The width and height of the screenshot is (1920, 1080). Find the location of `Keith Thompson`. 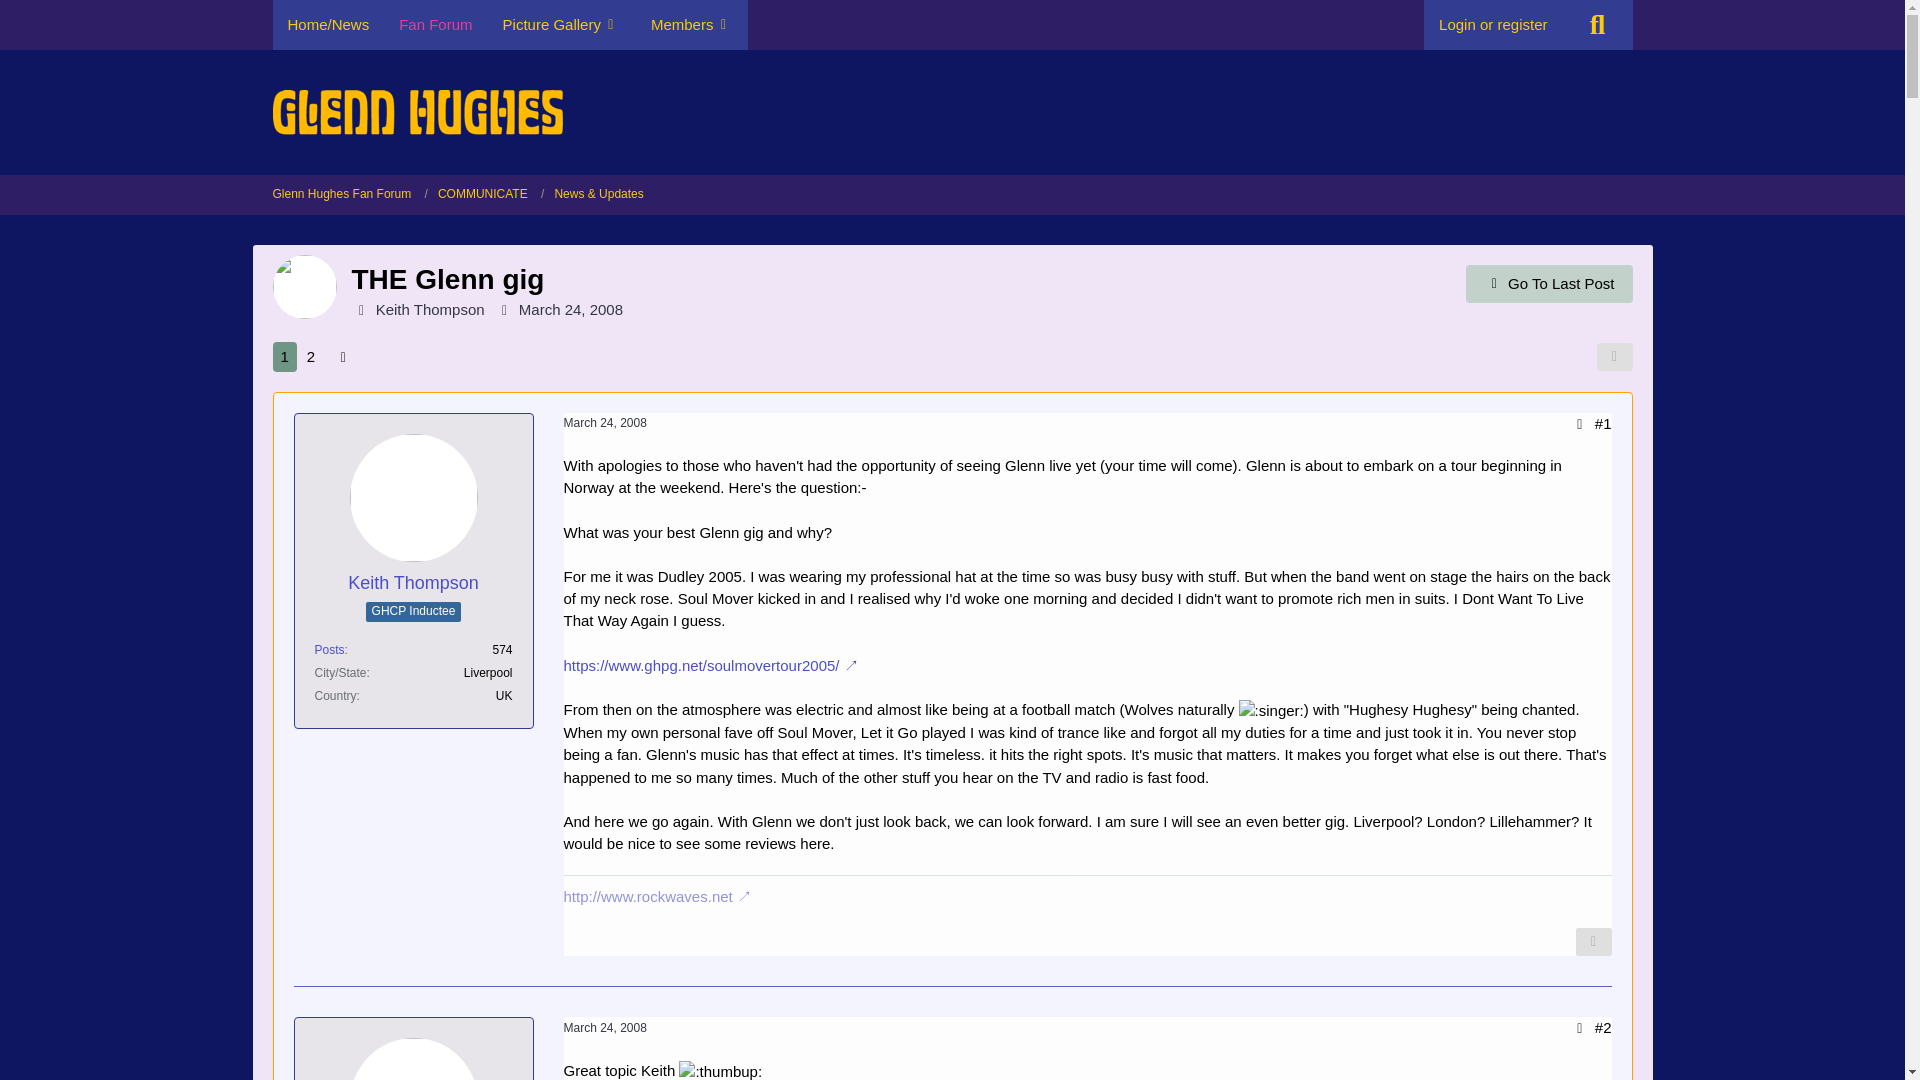

Keith Thompson is located at coordinates (412, 584).